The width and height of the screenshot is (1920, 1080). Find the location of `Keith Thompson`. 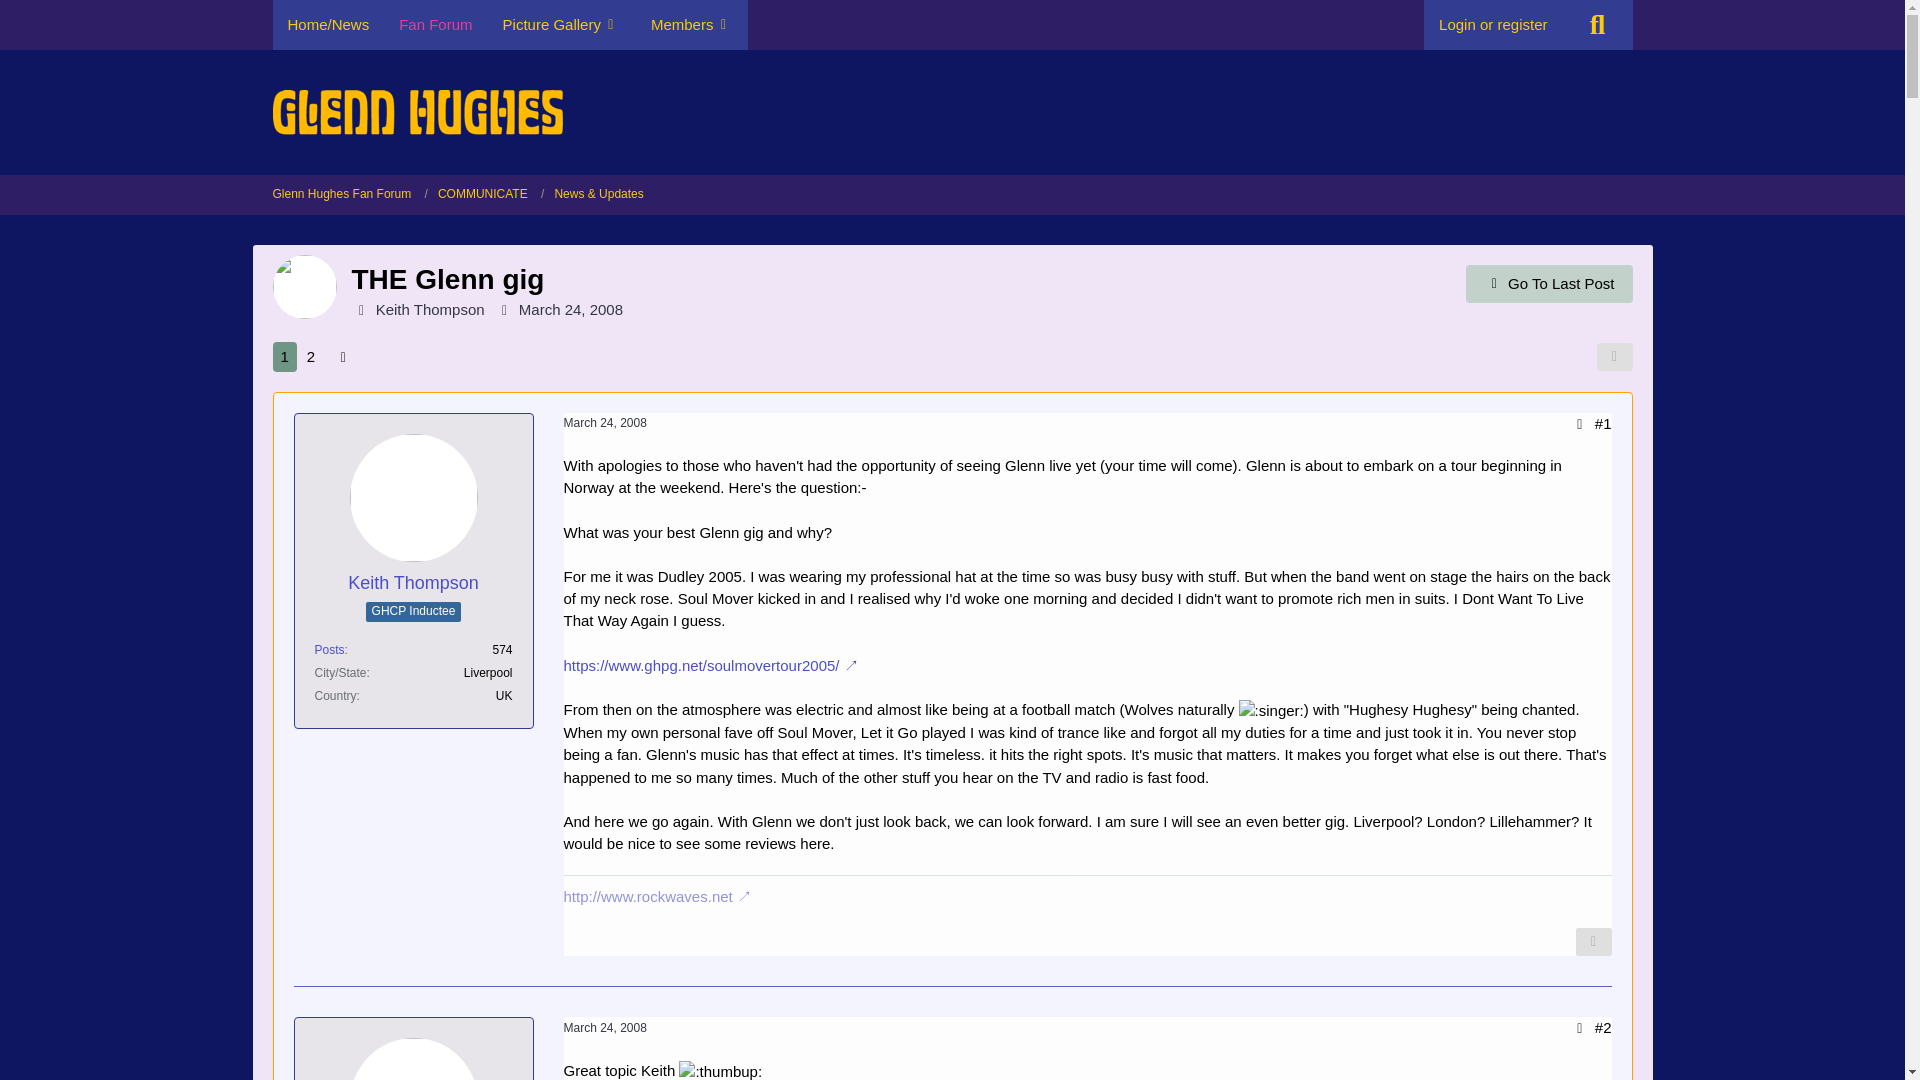

Keith Thompson is located at coordinates (412, 584).